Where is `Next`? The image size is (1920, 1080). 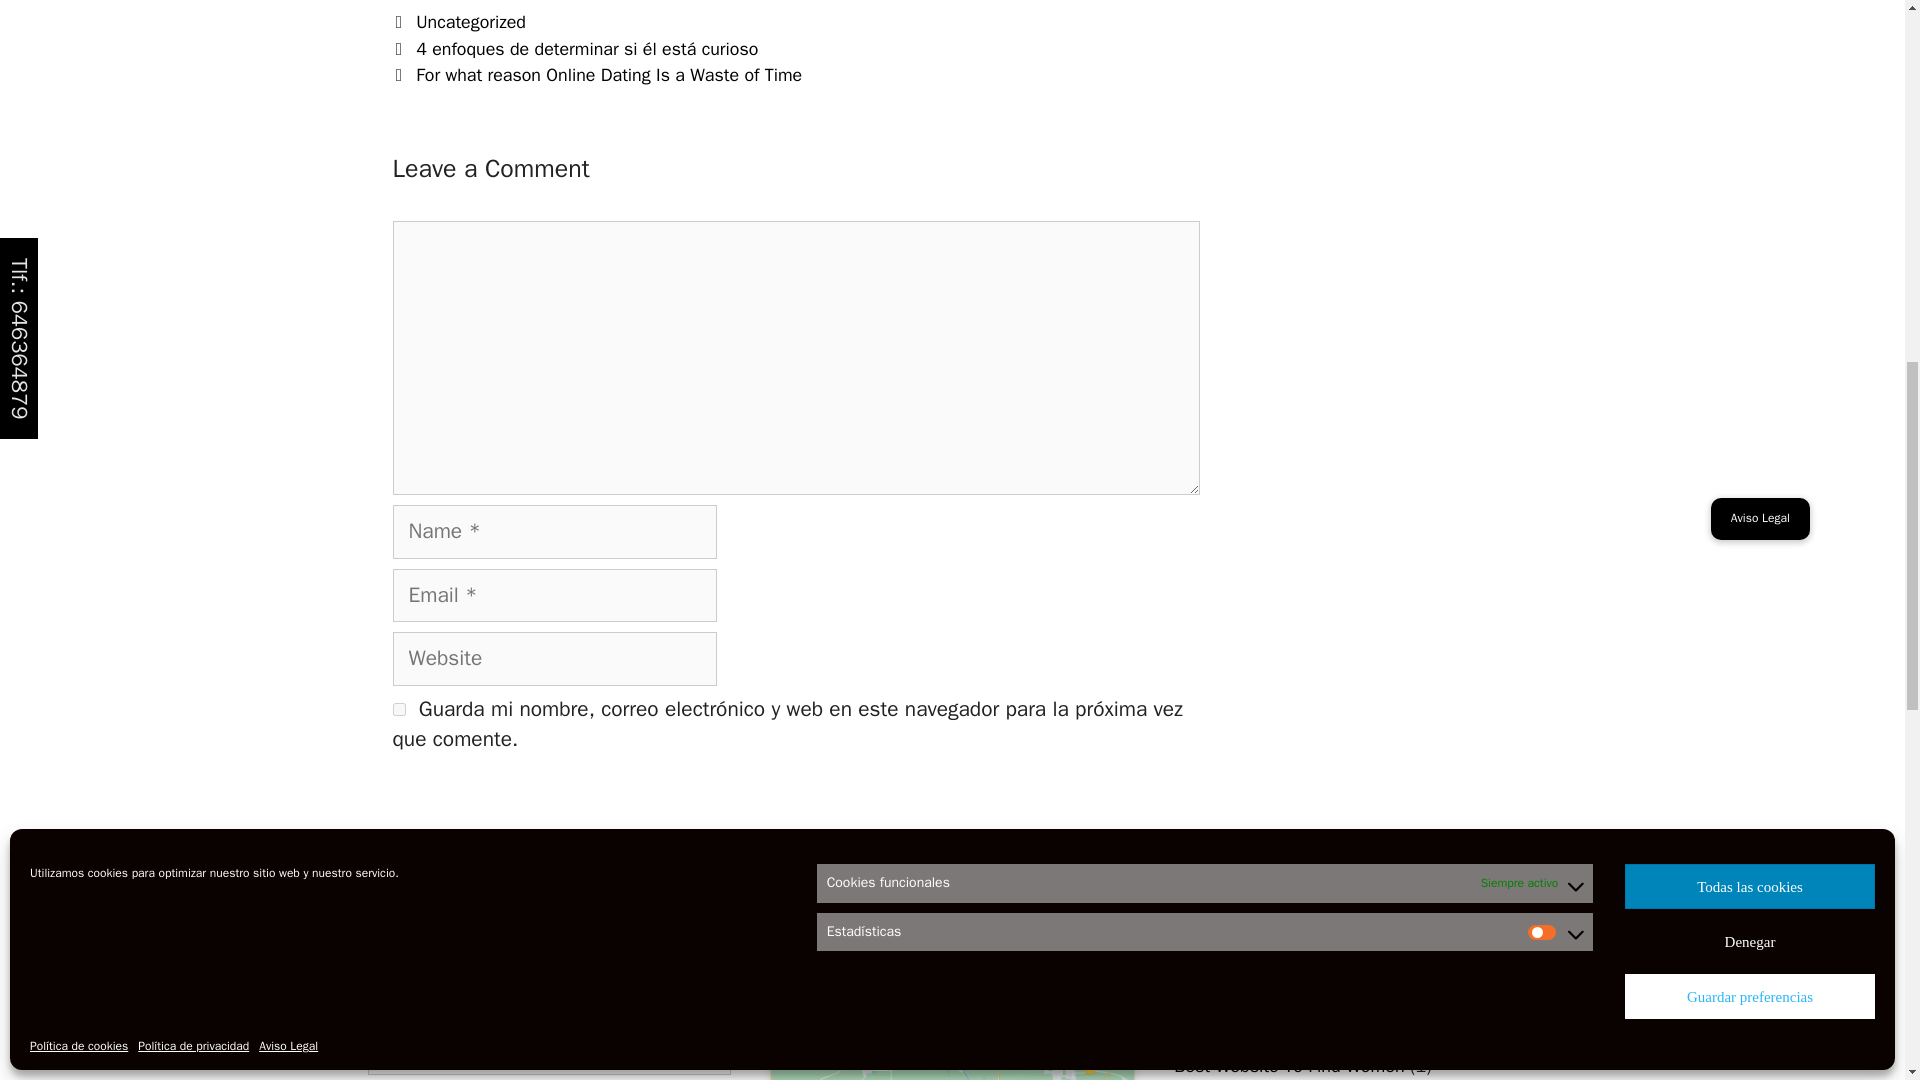 Next is located at coordinates (596, 74).